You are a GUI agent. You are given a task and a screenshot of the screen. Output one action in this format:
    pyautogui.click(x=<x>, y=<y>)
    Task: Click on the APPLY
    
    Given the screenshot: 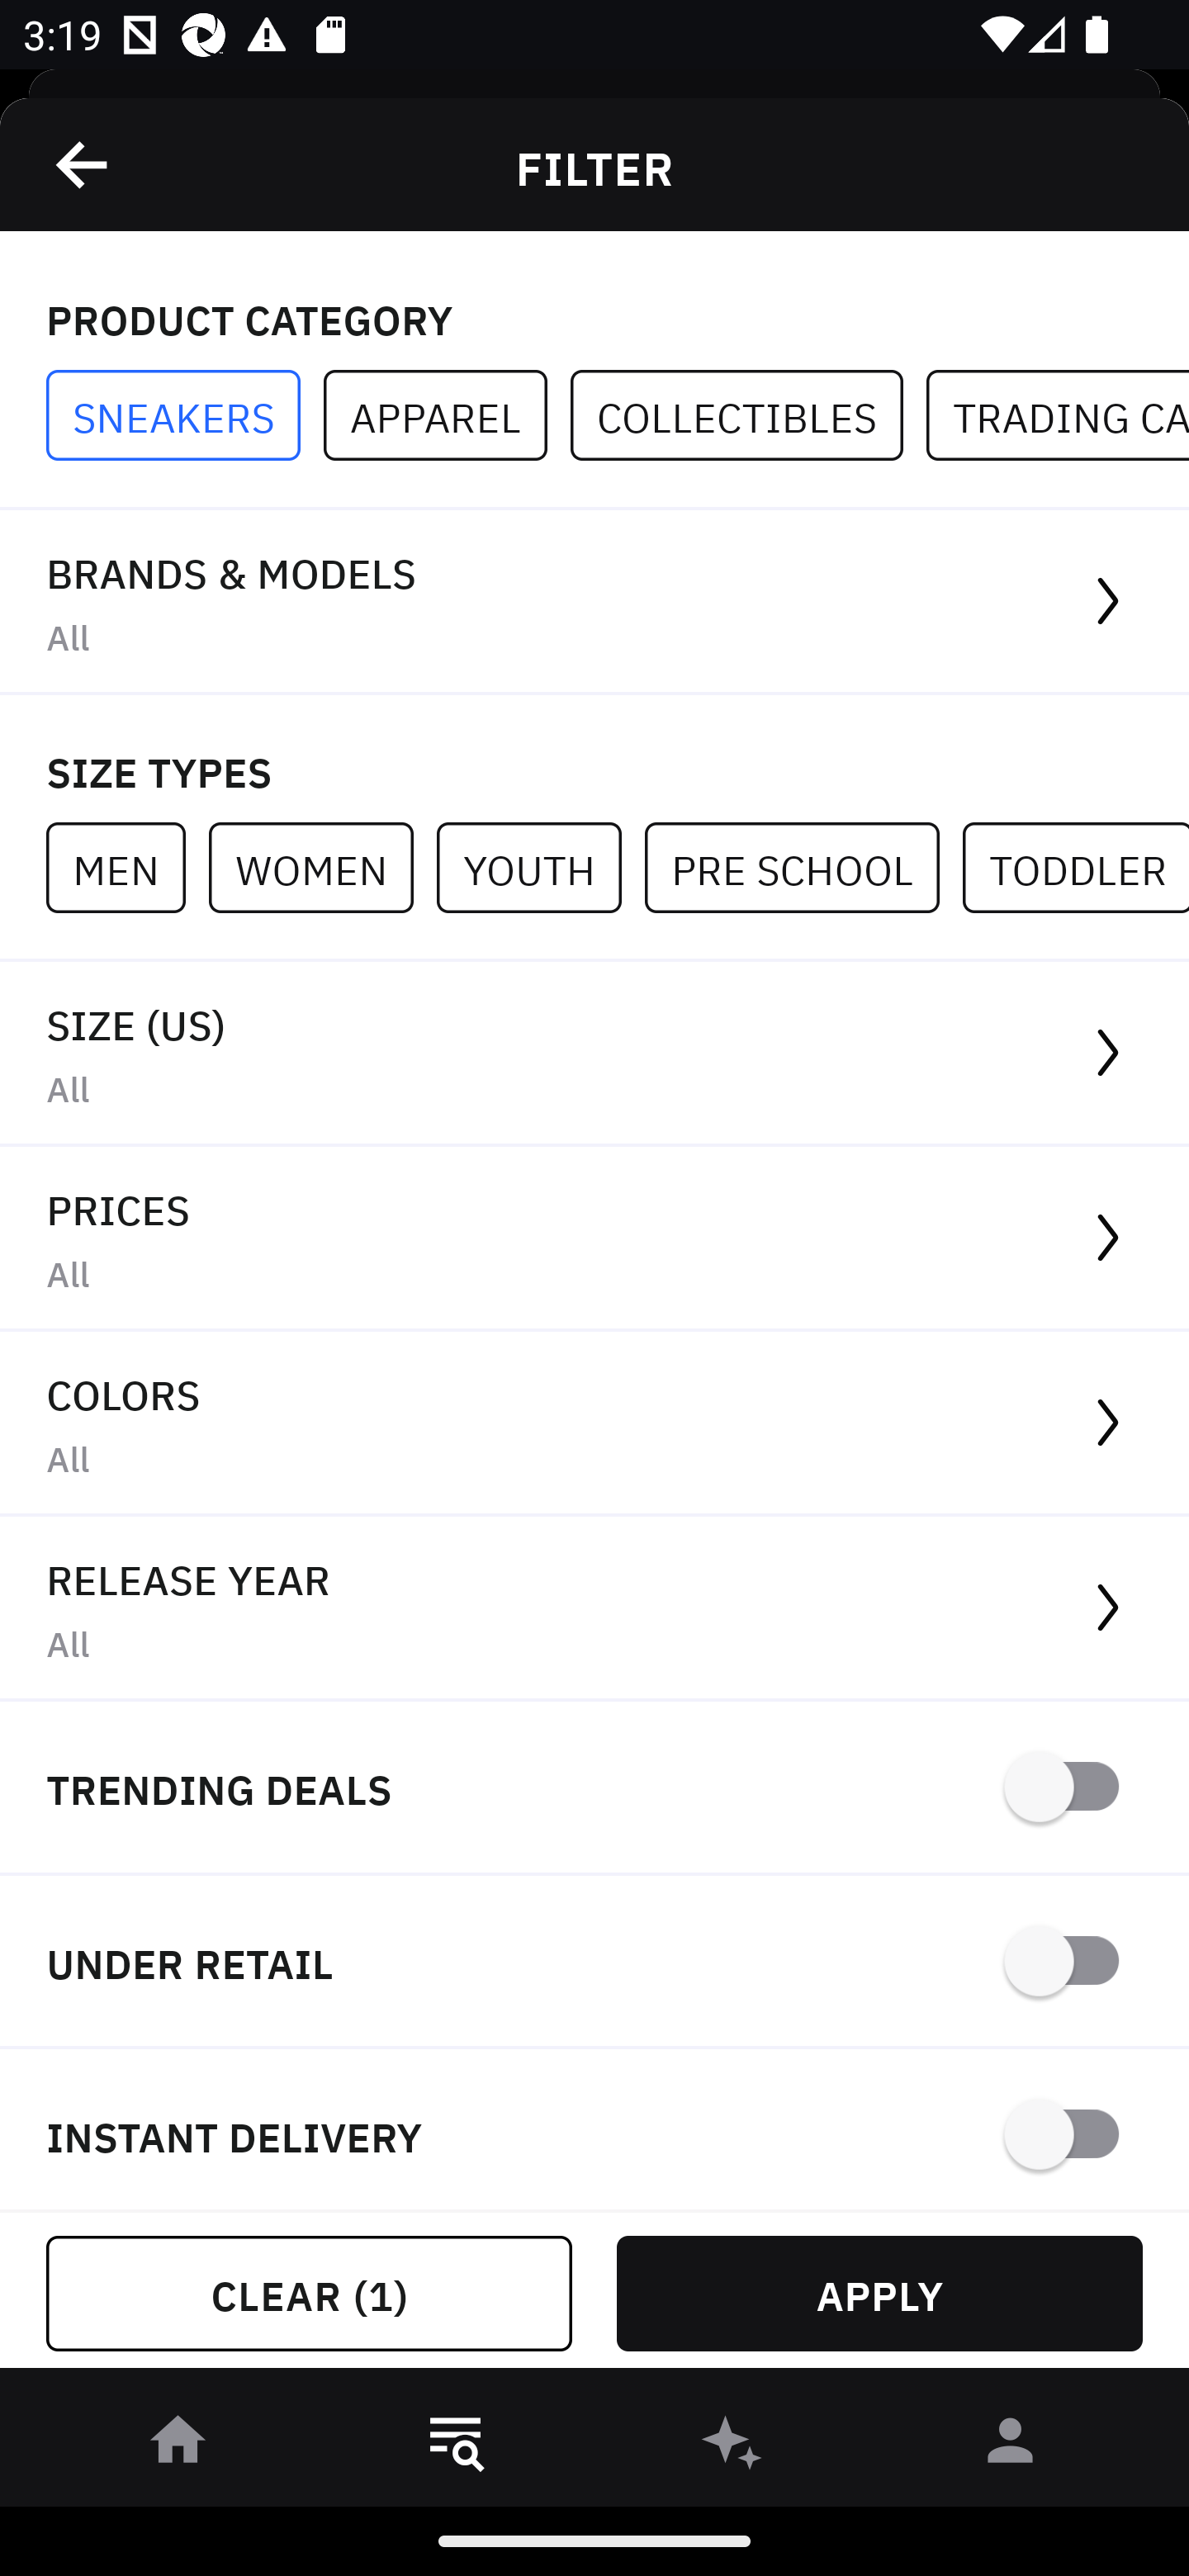 What is the action you would take?
    pyautogui.click(x=879, y=2294)
    